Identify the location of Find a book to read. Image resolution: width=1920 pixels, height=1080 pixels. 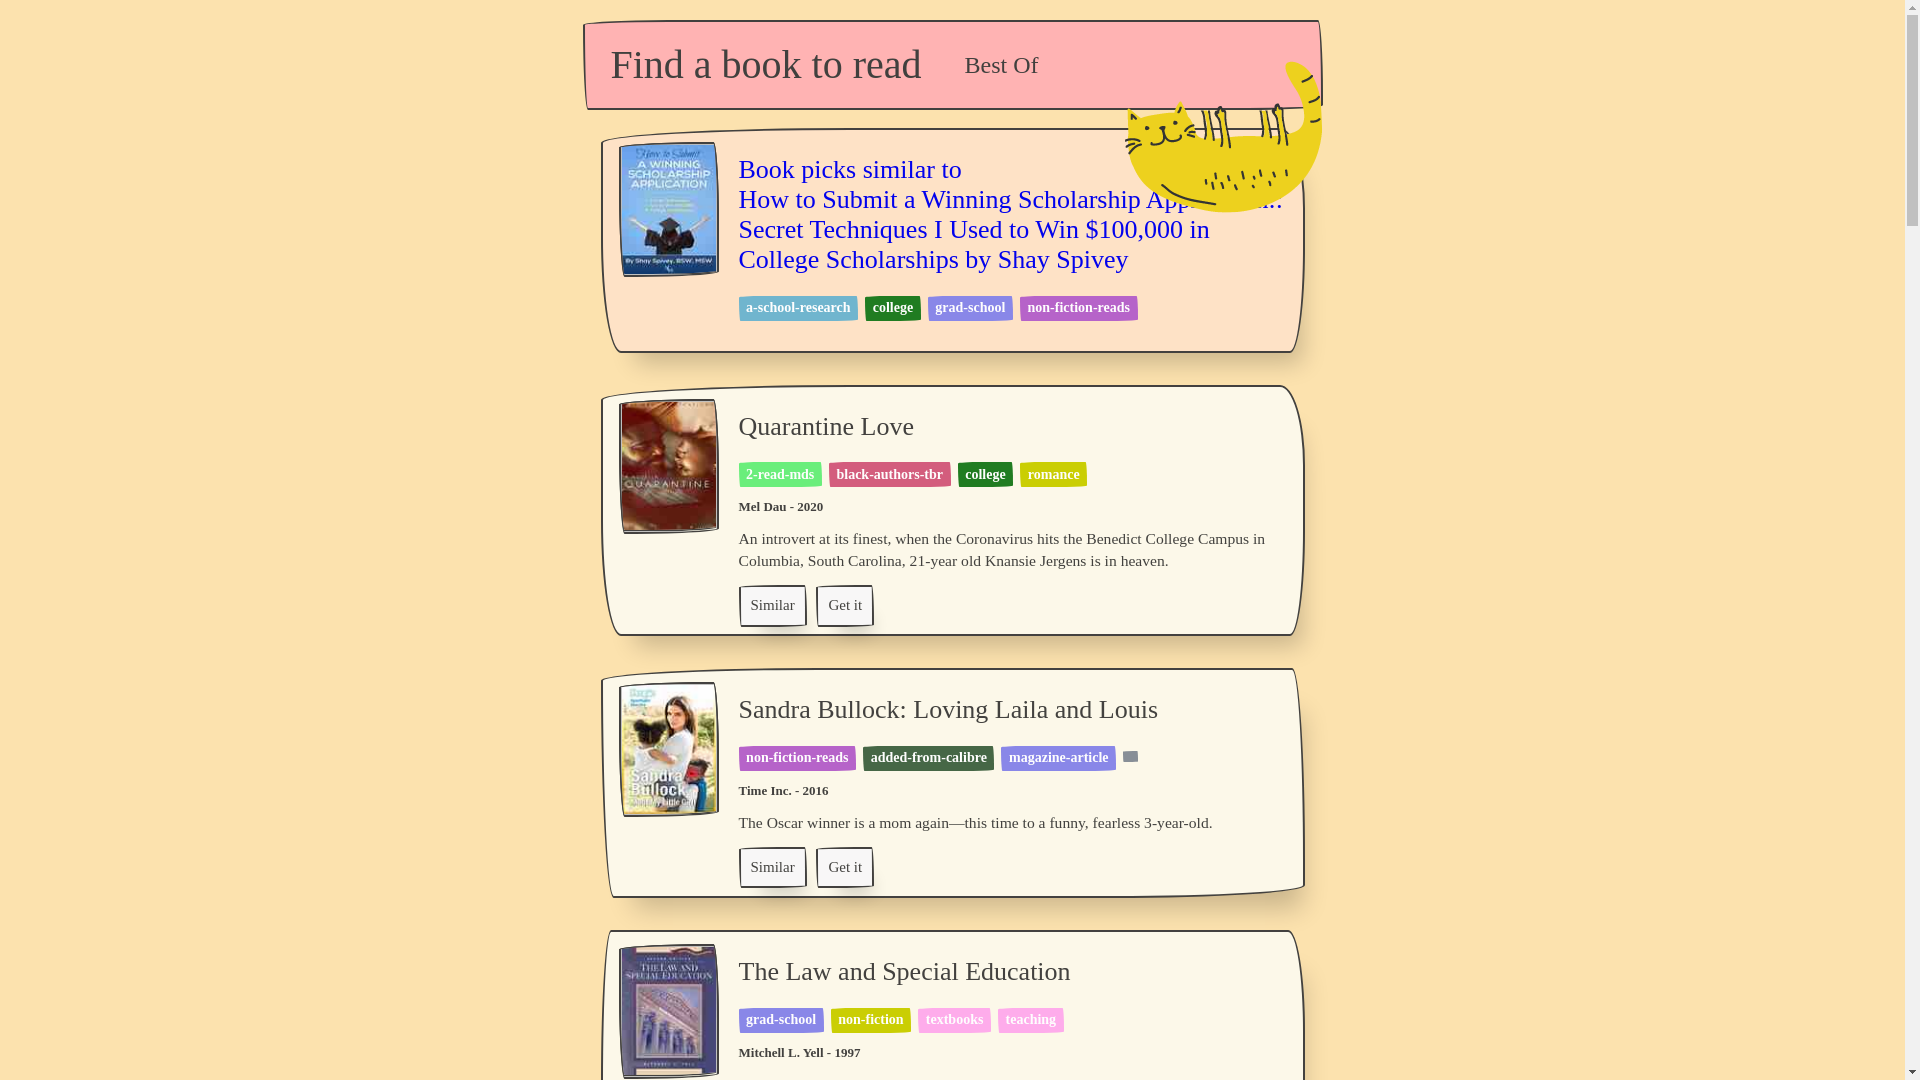
(766, 65).